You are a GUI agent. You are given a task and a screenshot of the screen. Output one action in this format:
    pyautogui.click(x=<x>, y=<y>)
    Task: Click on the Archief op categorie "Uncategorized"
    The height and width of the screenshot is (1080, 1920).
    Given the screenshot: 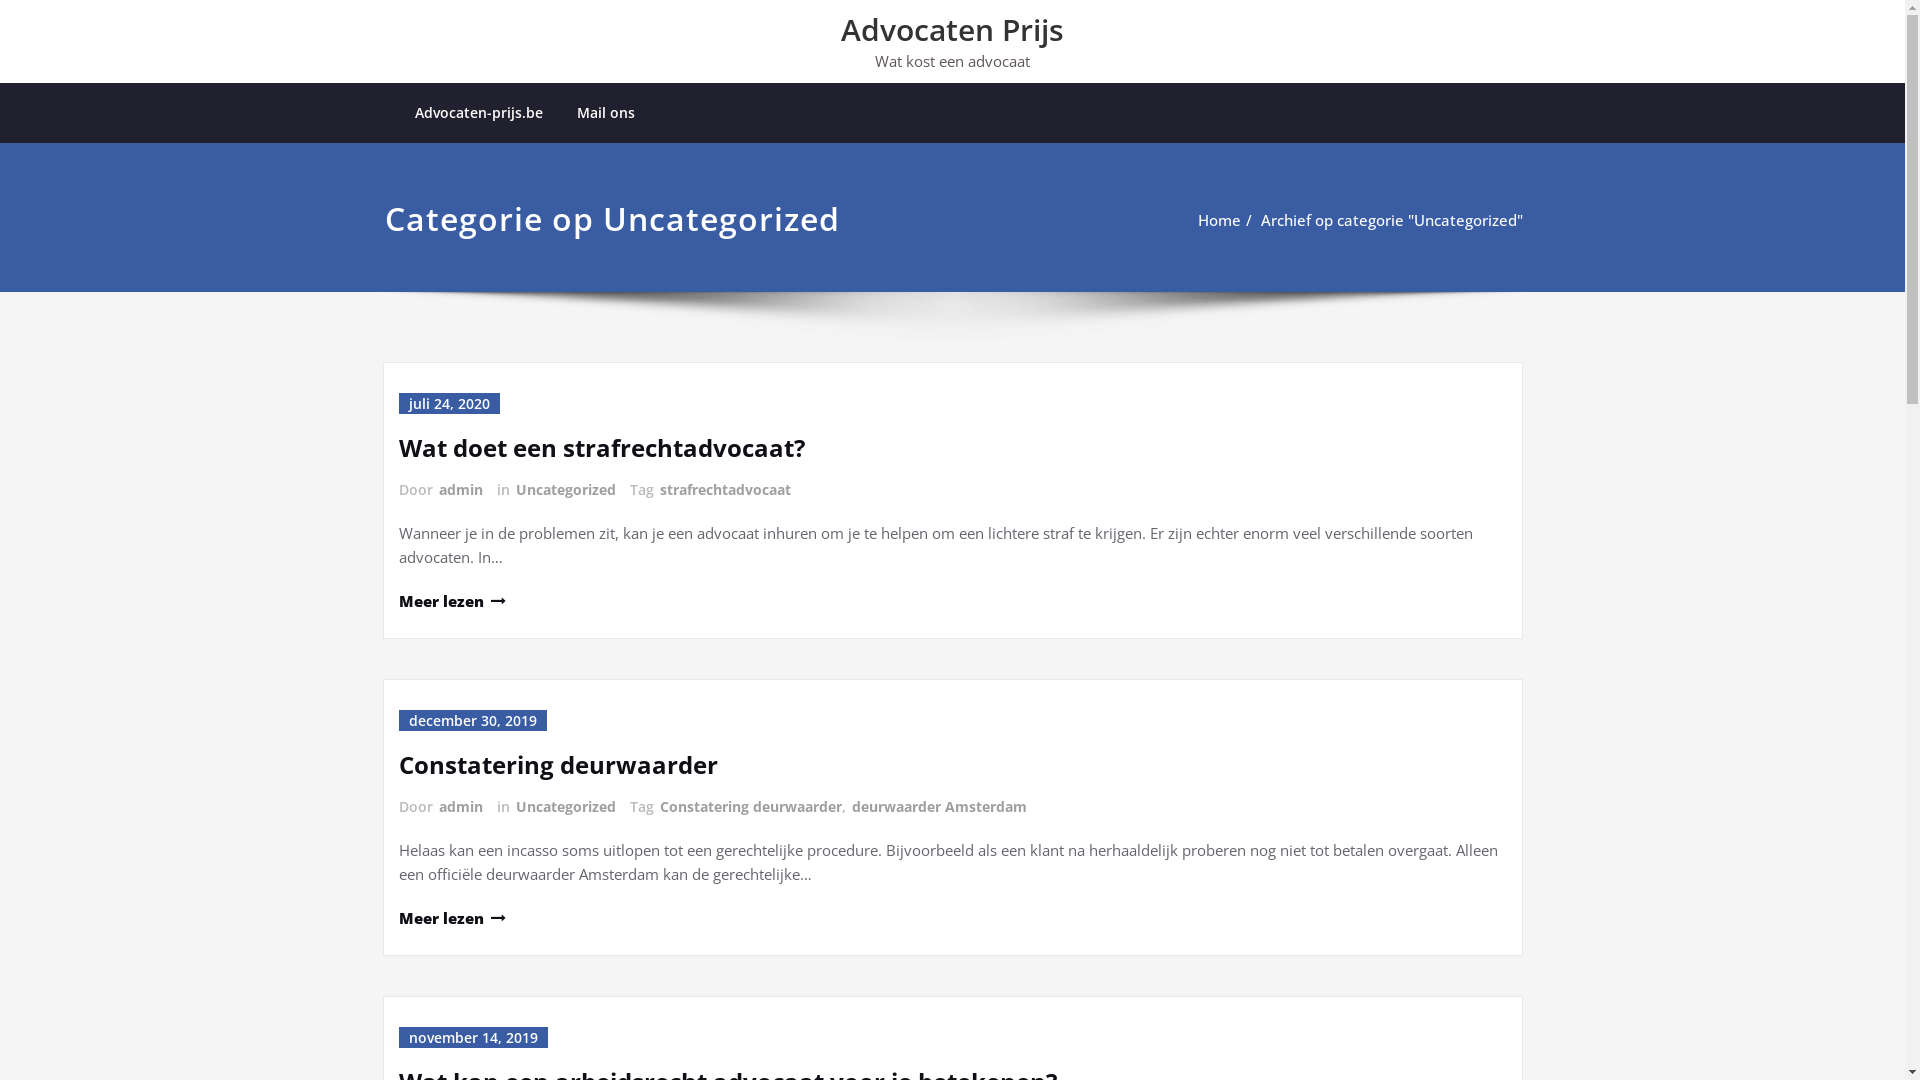 What is the action you would take?
    pyautogui.click(x=1391, y=220)
    